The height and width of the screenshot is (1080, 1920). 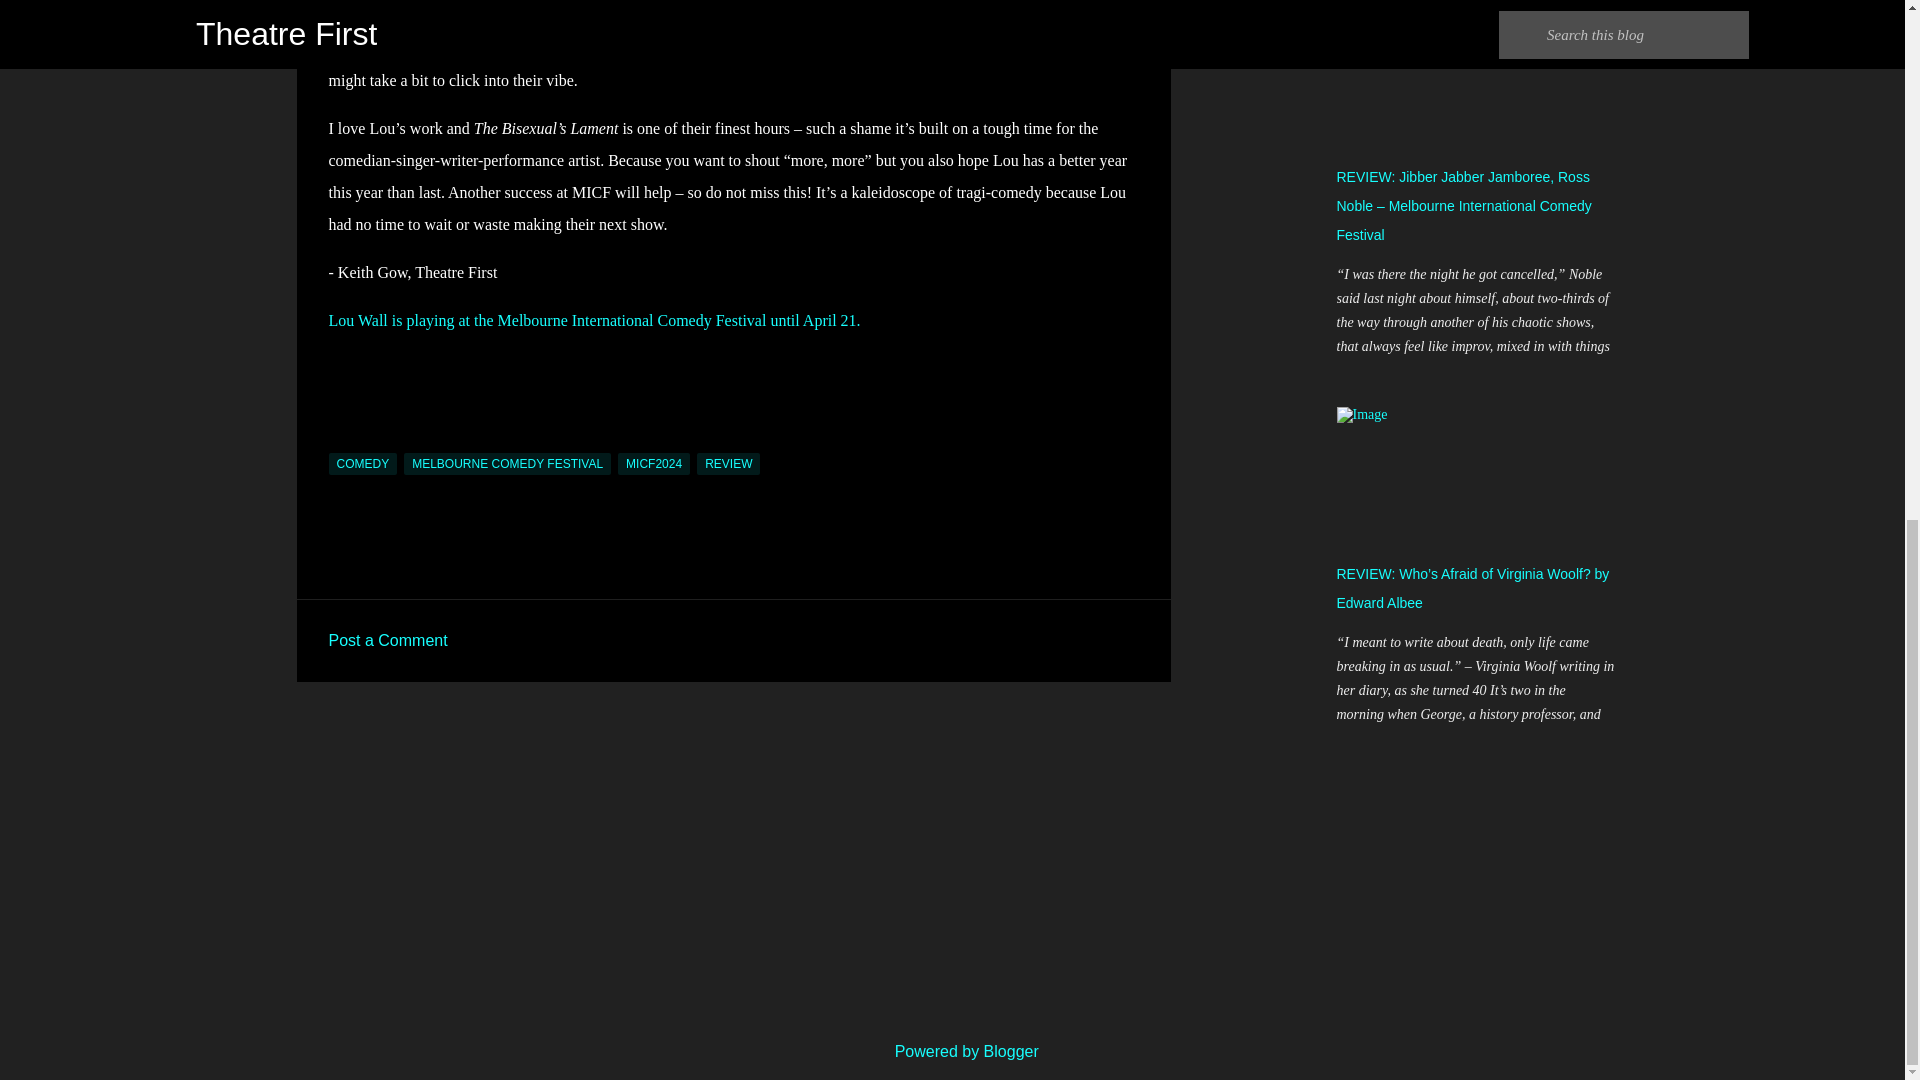 What do you see at coordinates (388, 640) in the screenshot?
I see `Post a Comment` at bounding box center [388, 640].